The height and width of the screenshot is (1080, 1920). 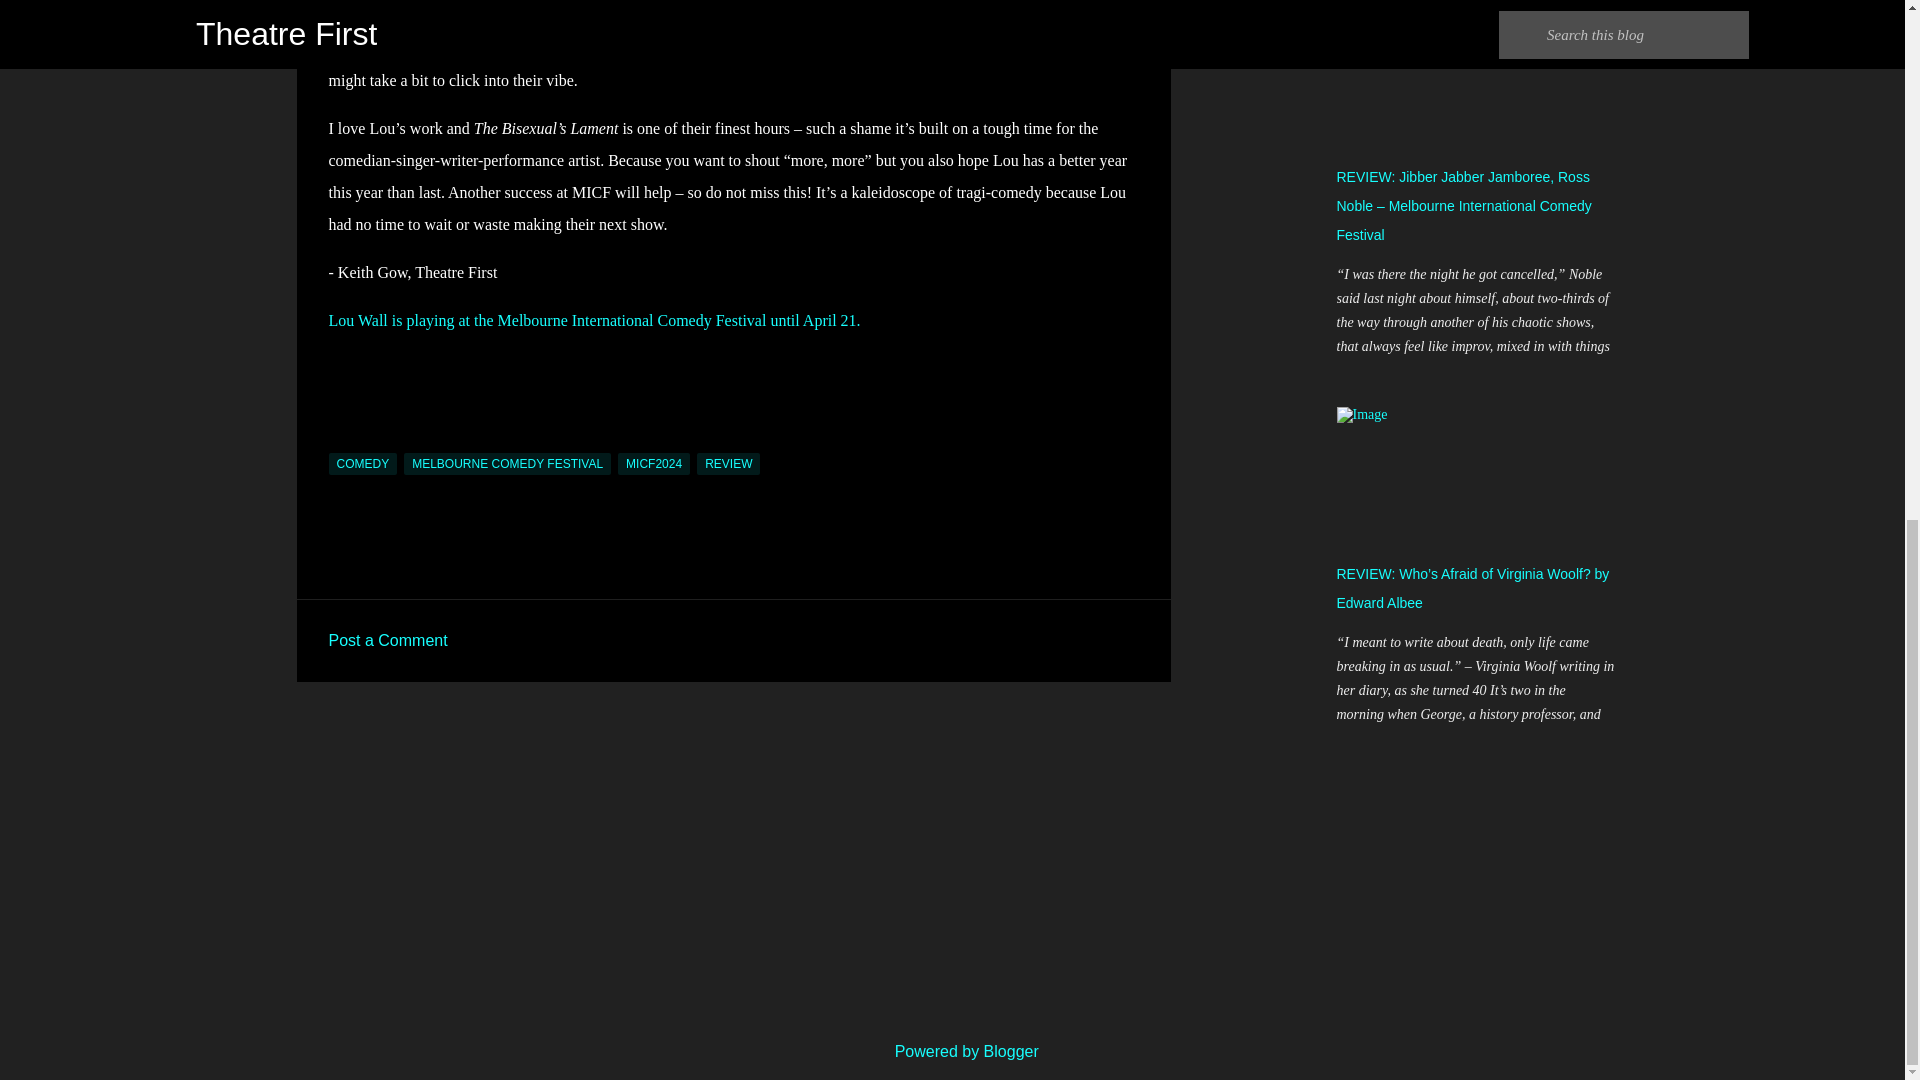 What do you see at coordinates (388, 640) in the screenshot?
I see `Post a Comment` at bounding box center [388, 640].